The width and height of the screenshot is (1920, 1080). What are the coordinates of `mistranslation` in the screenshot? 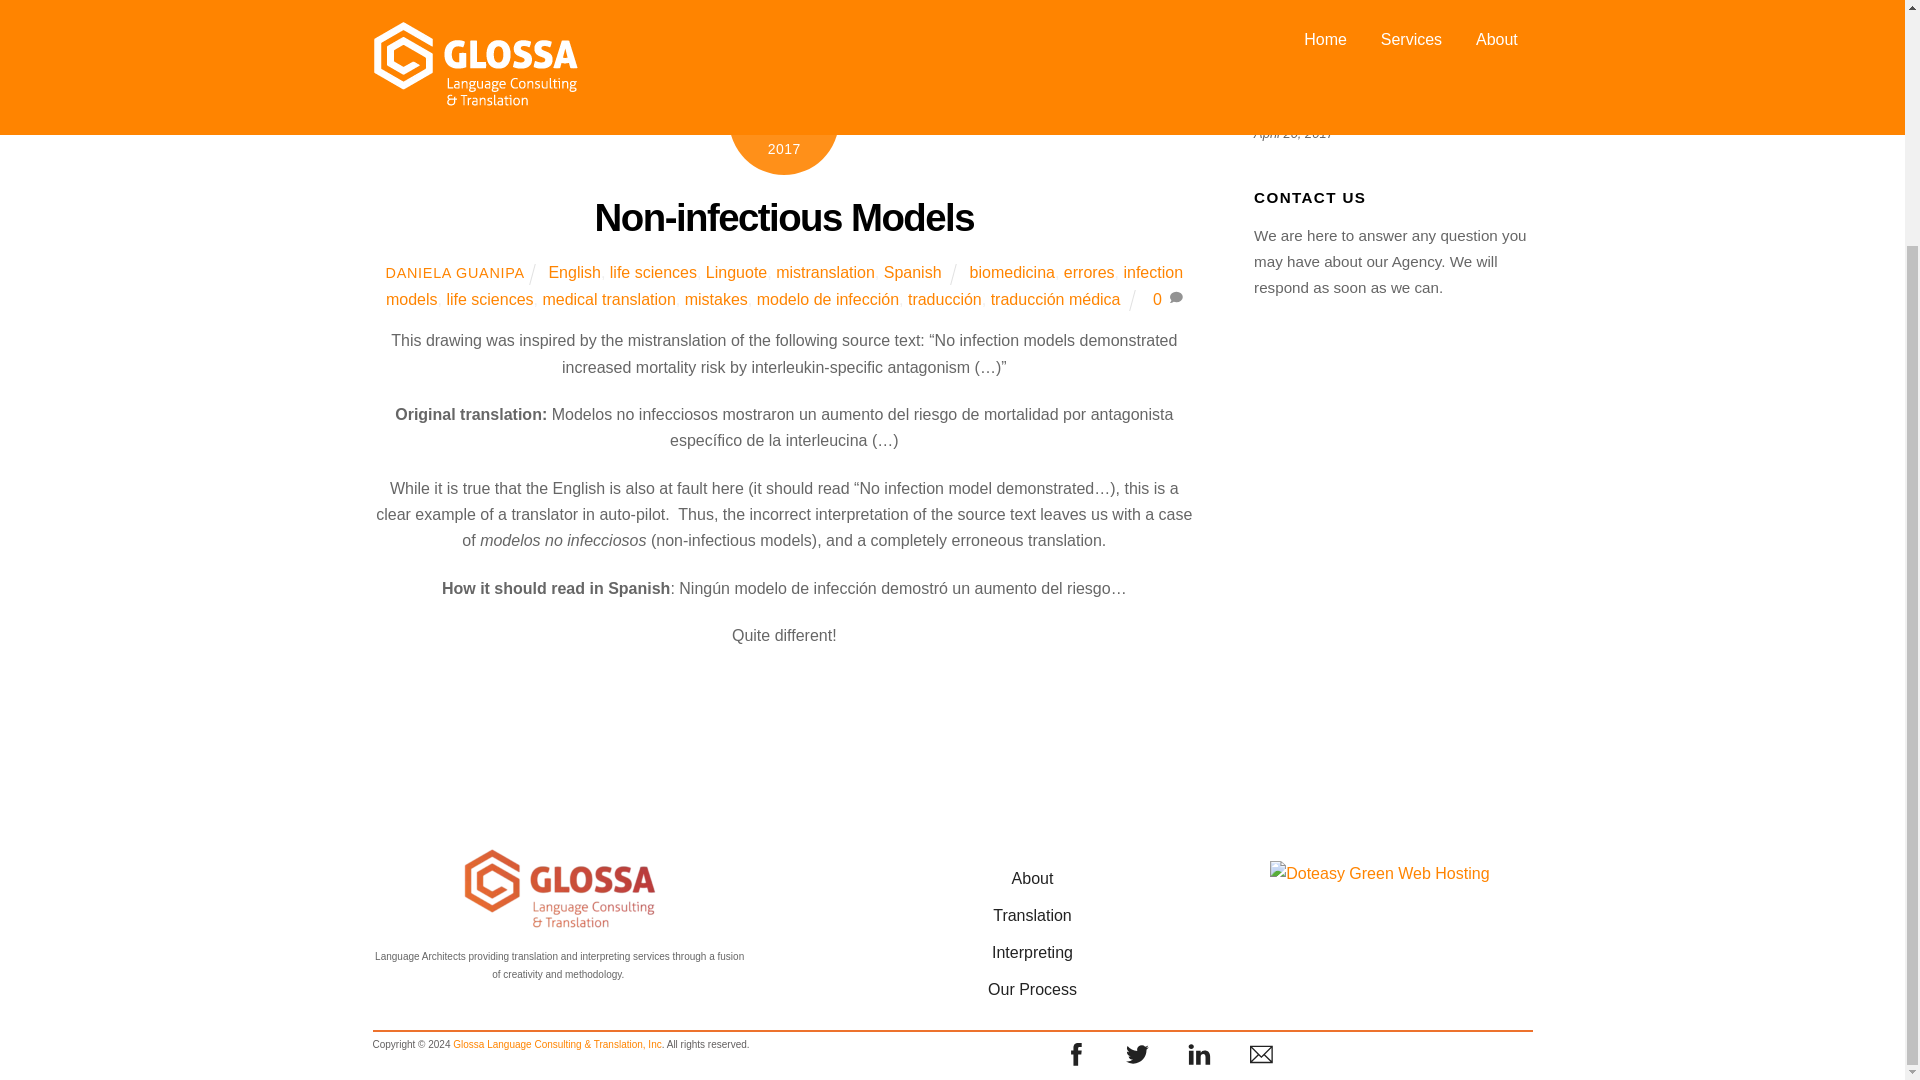 It's located at (825, 272).